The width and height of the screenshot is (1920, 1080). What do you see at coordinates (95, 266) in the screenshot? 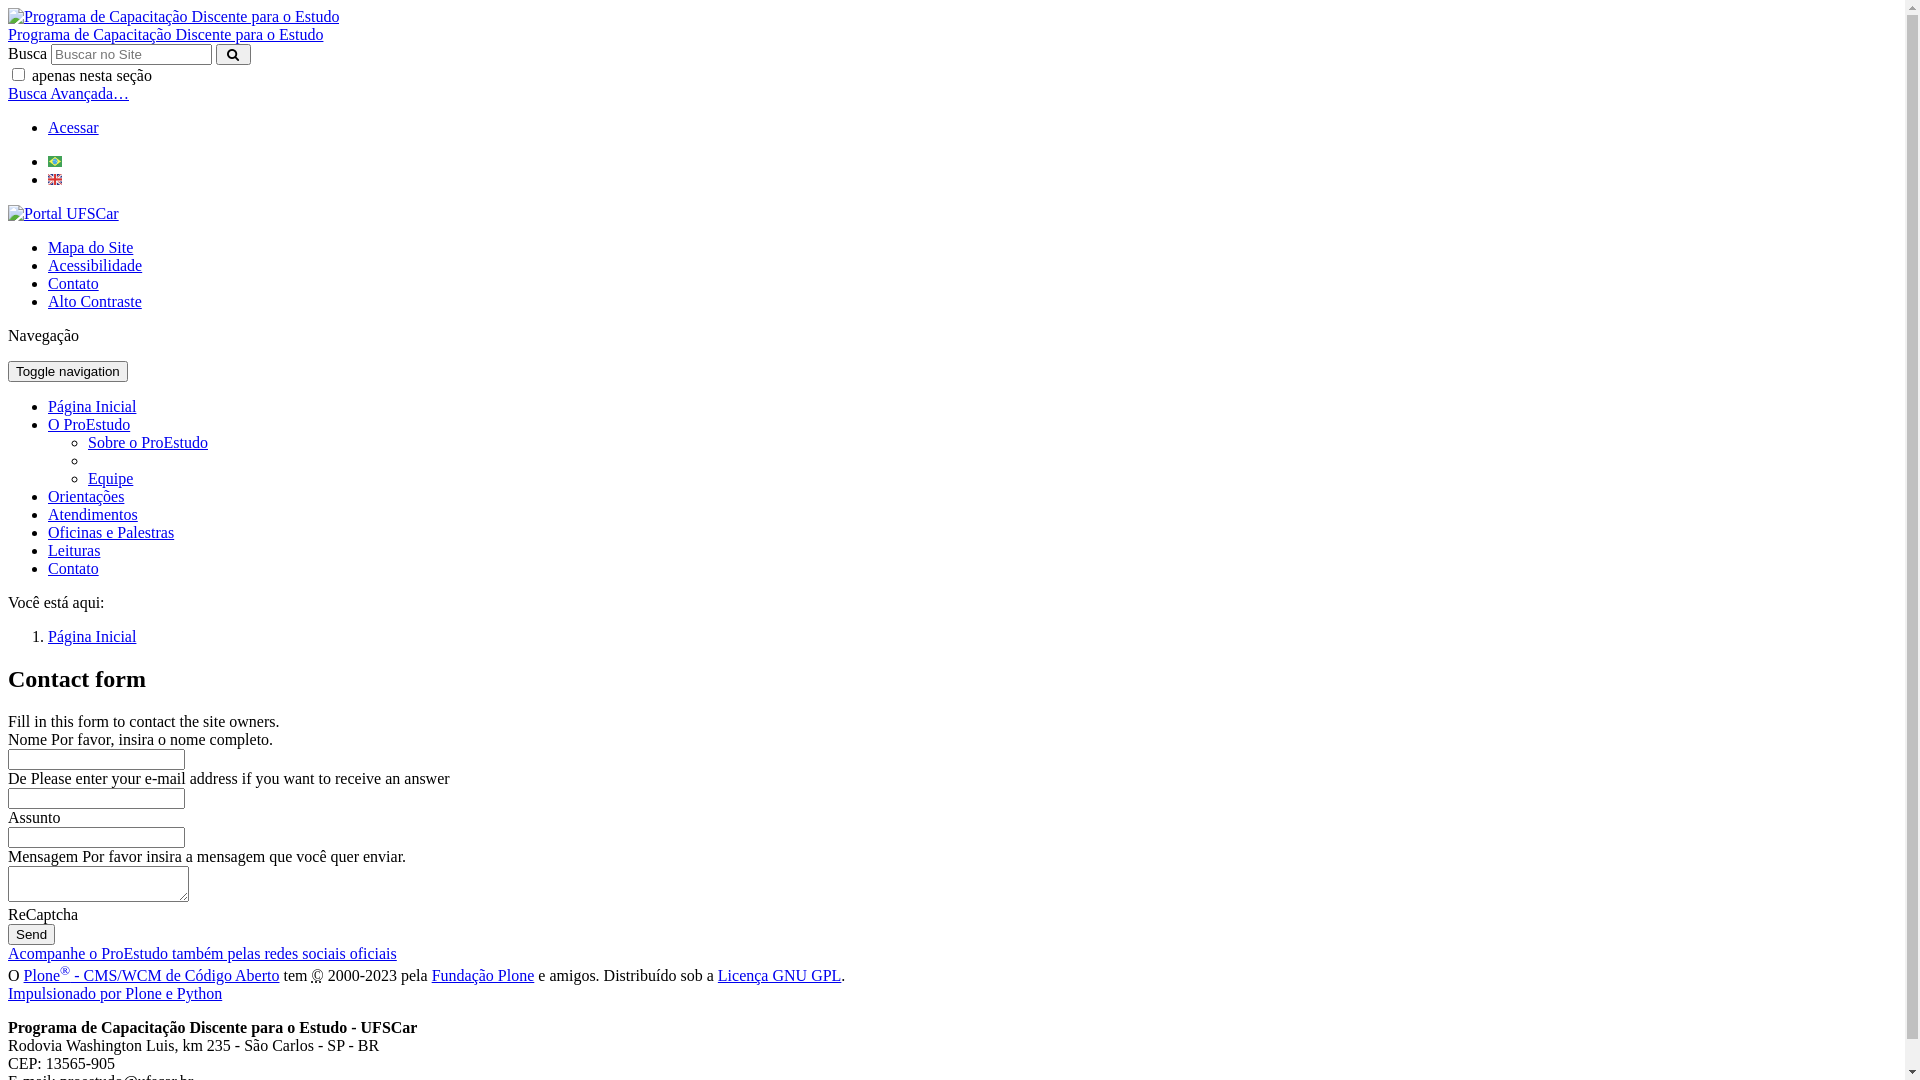
I see `Acessibilidade` at bounding box center [95, 266].